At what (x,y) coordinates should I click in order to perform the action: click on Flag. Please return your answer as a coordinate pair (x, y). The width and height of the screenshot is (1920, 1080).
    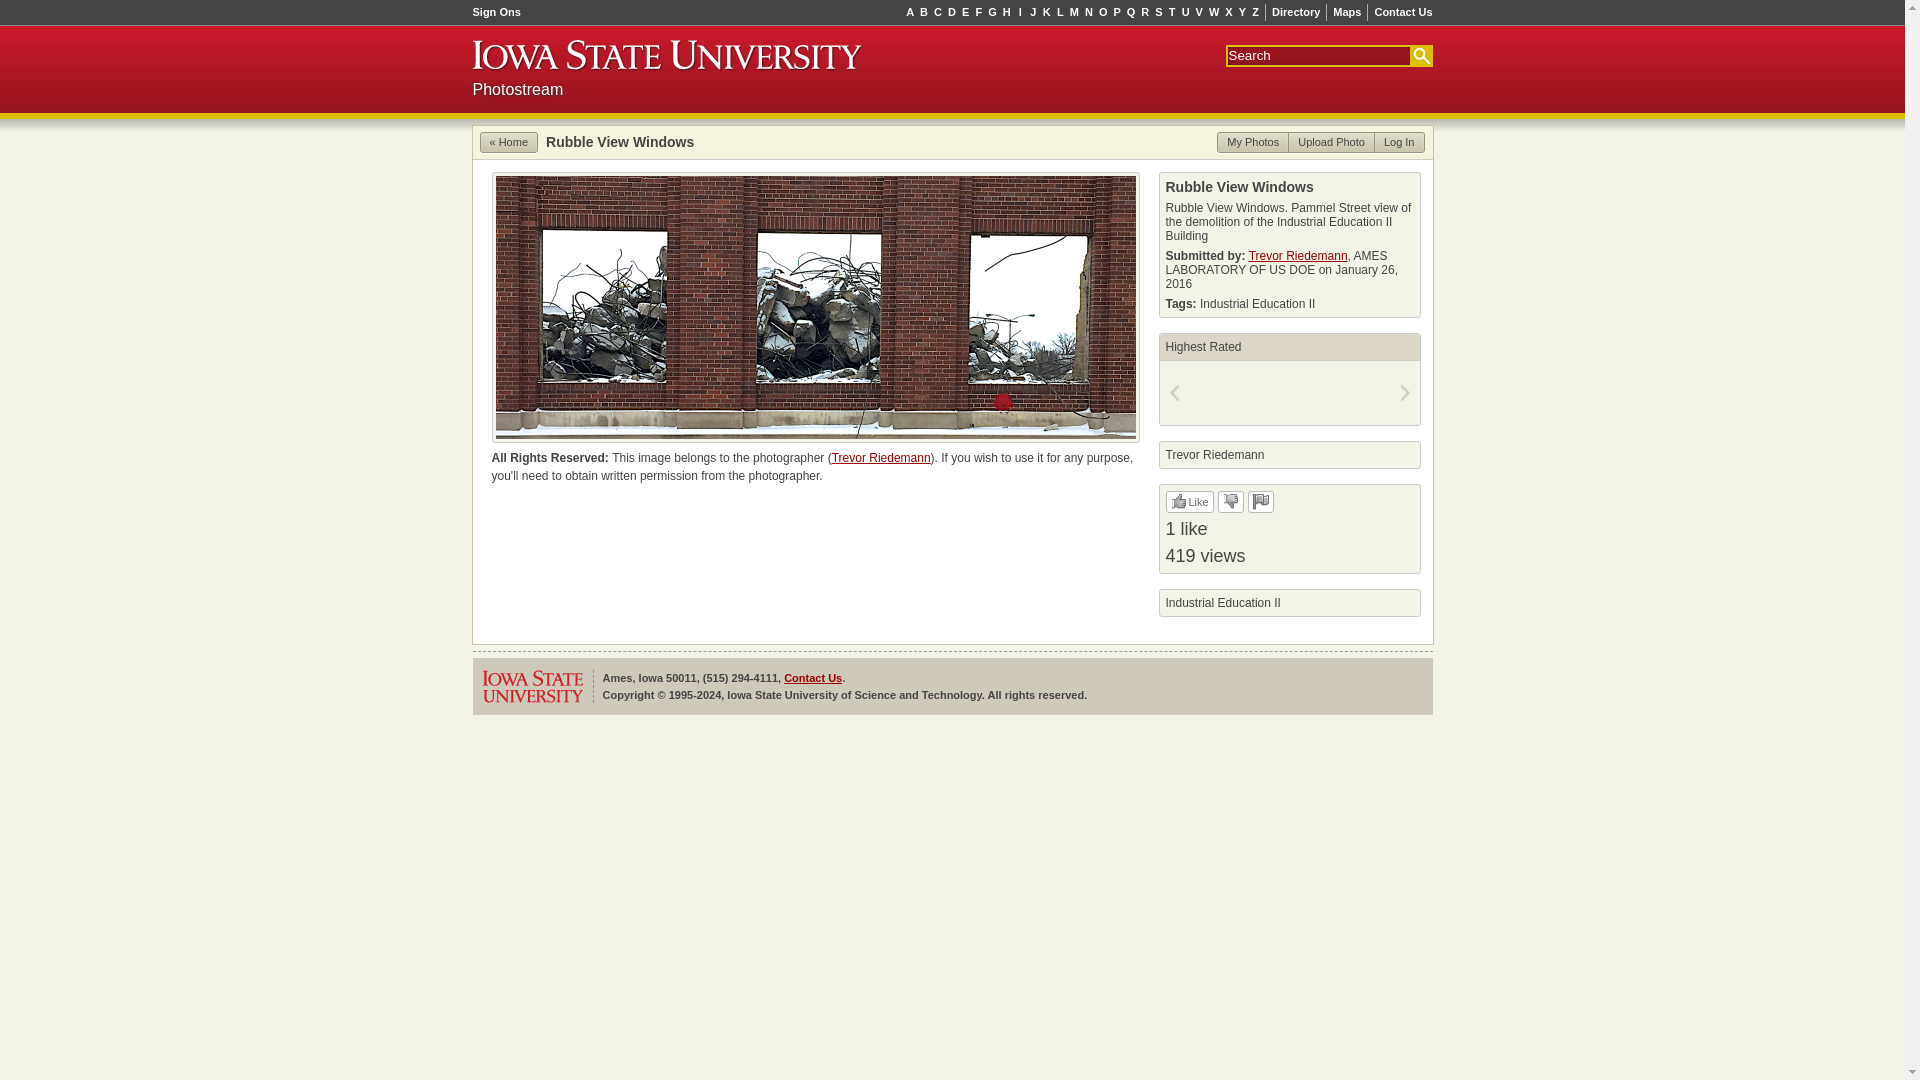
    Looking at the image, I should click on (1261, 500).